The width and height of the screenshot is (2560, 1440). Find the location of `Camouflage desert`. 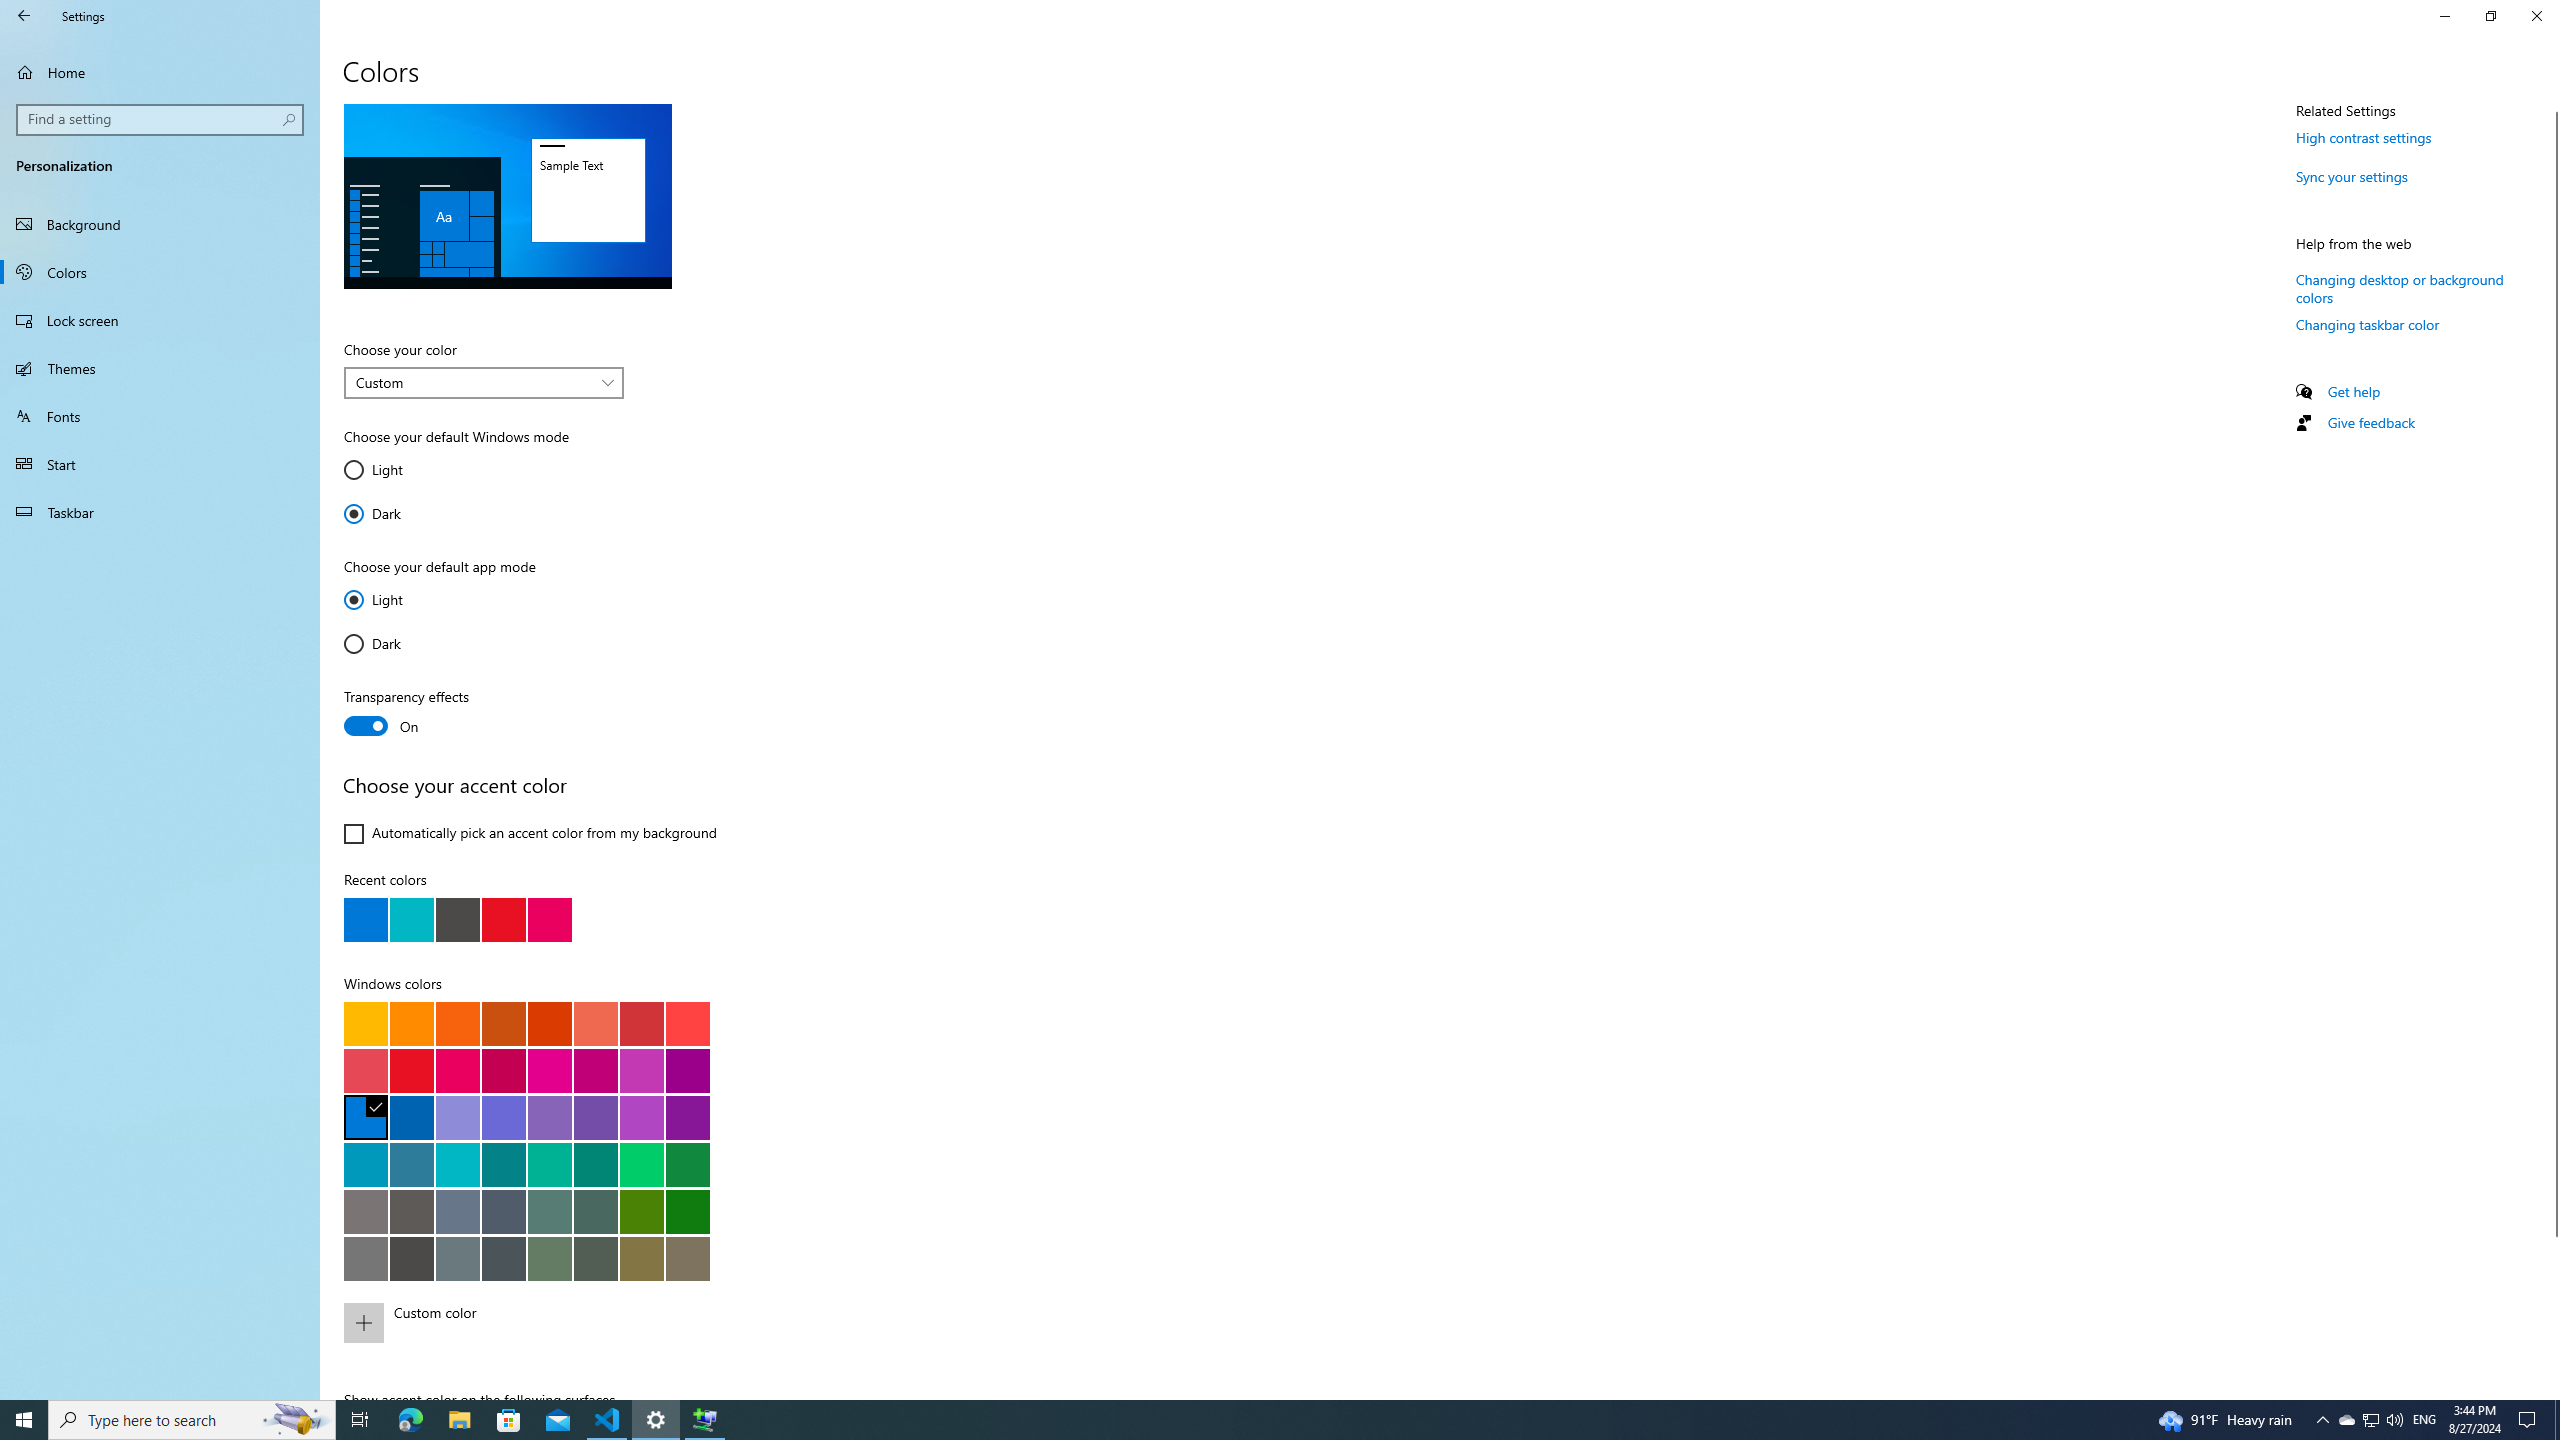

Camouflage desert is located at coordinates (641, 1258).